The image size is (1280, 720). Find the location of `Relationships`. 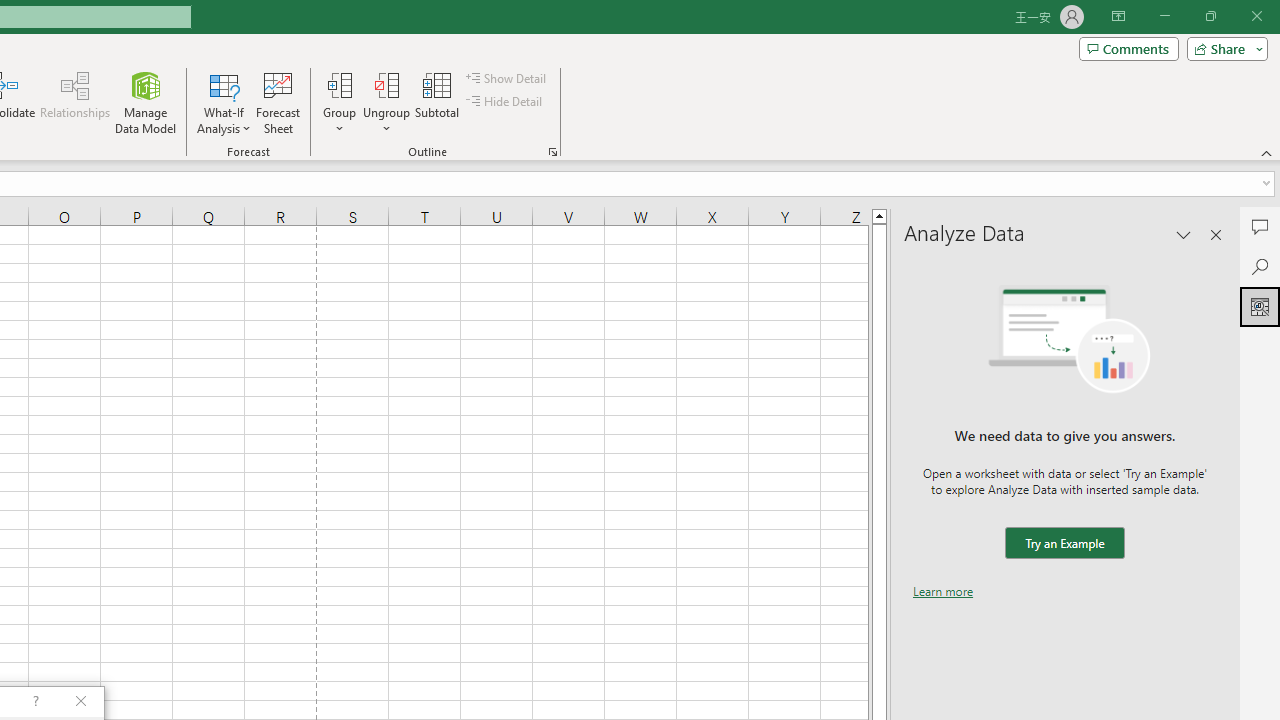

Relationships is located at coordinates (75, 102).